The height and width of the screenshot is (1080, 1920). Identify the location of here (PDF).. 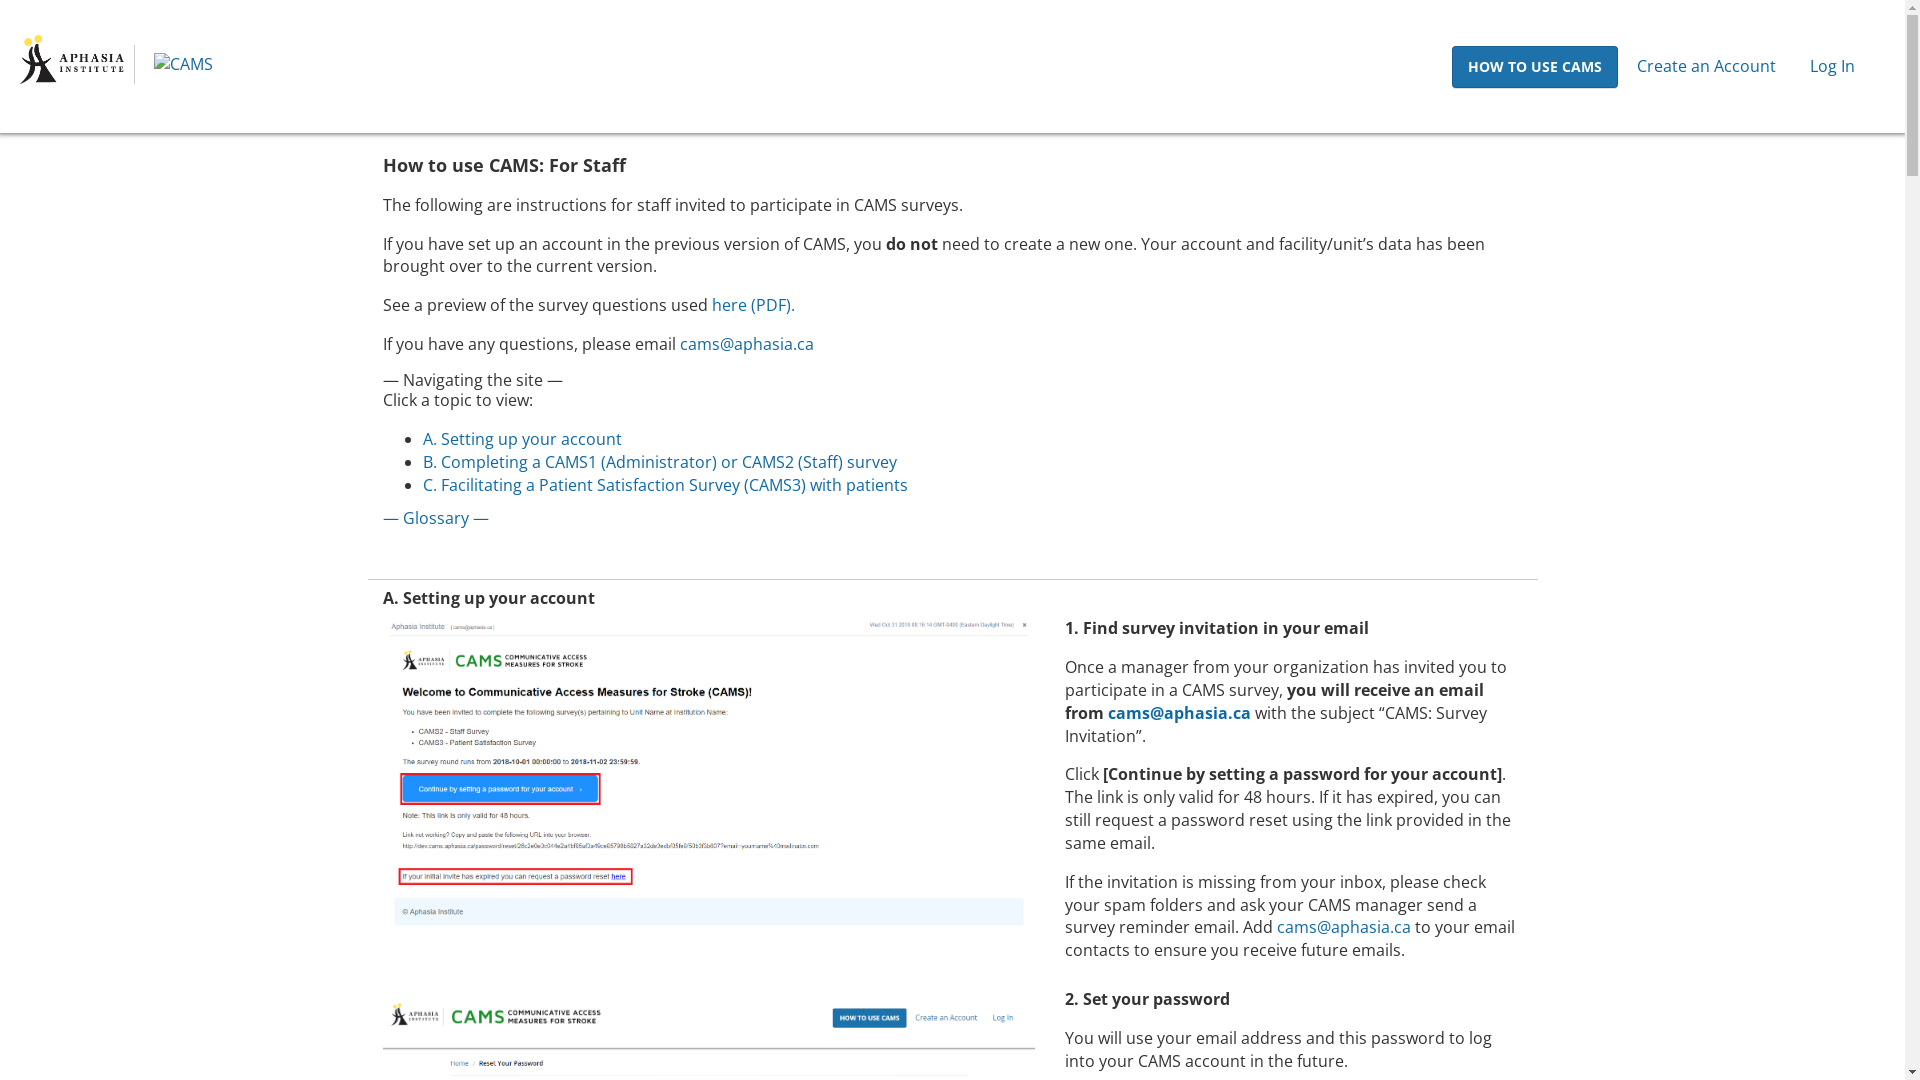
(754, 305).